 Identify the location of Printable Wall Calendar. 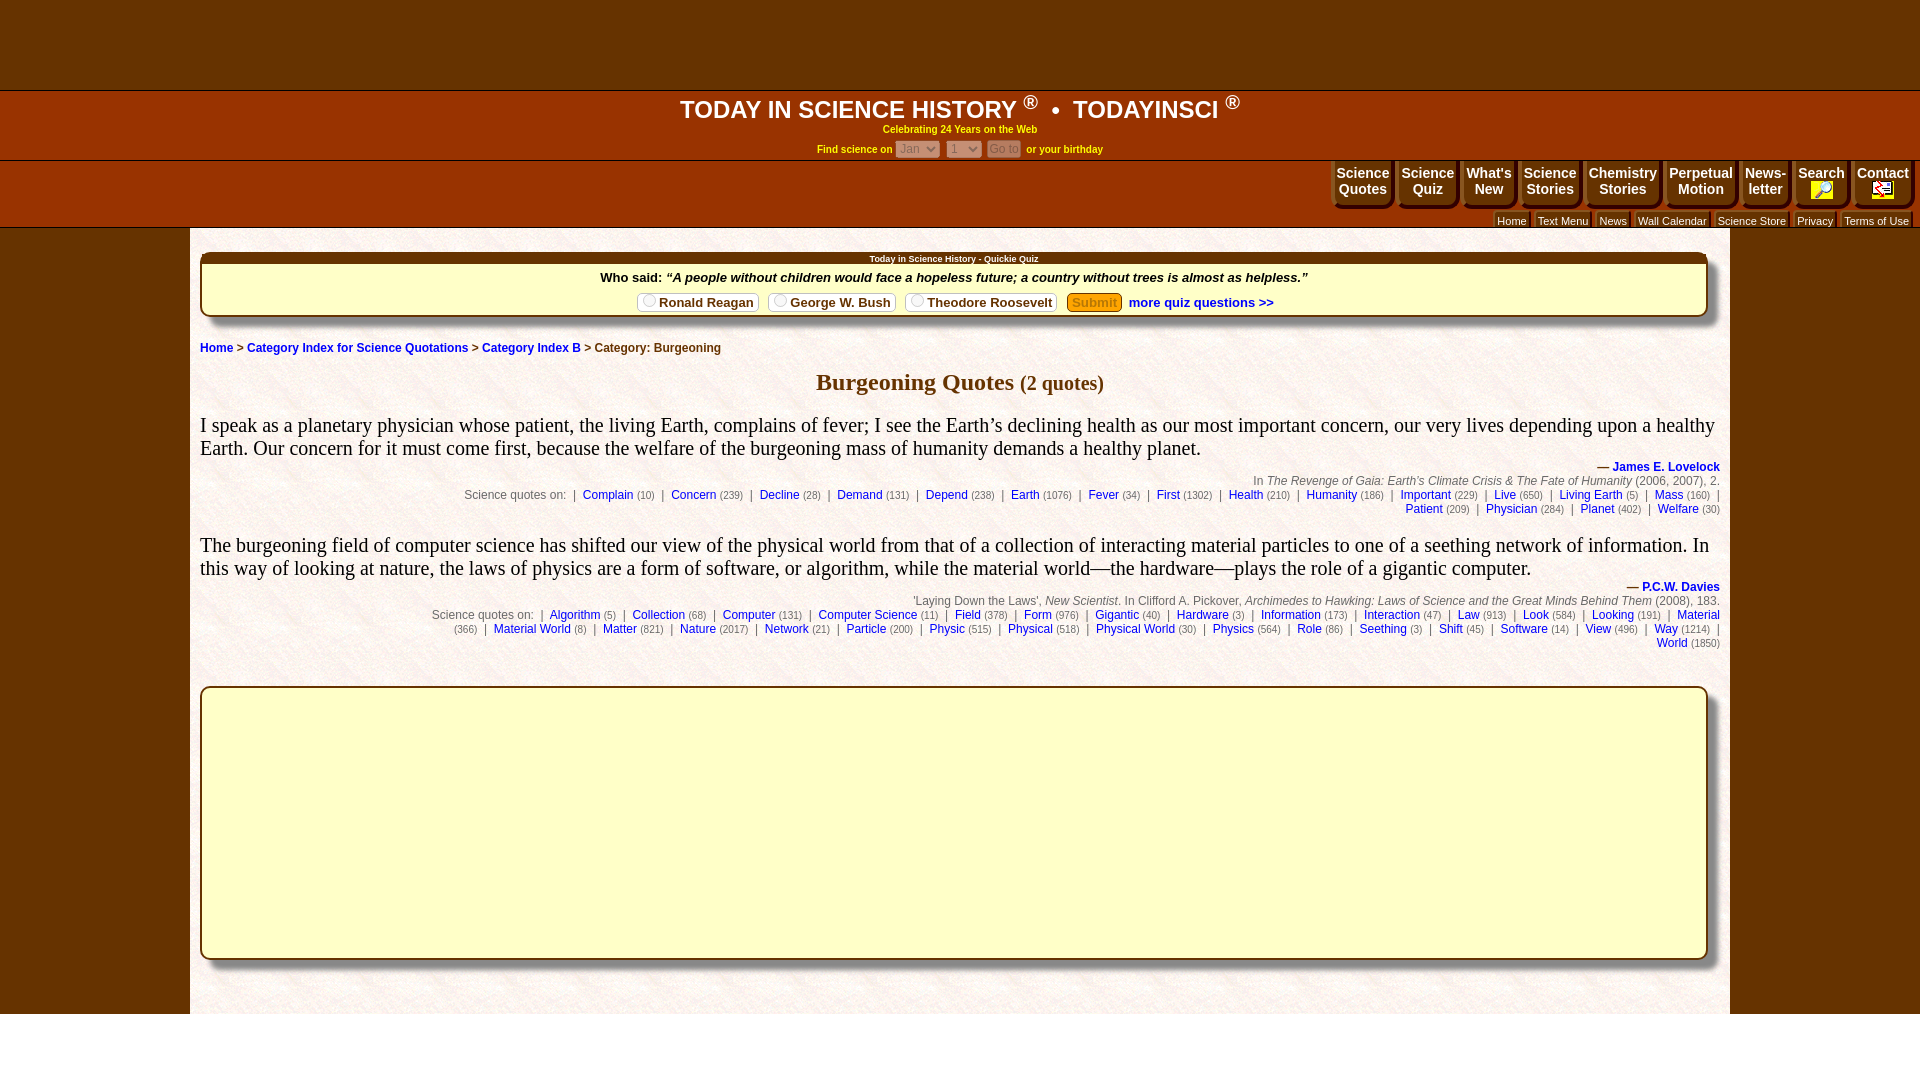
(1672, 220).